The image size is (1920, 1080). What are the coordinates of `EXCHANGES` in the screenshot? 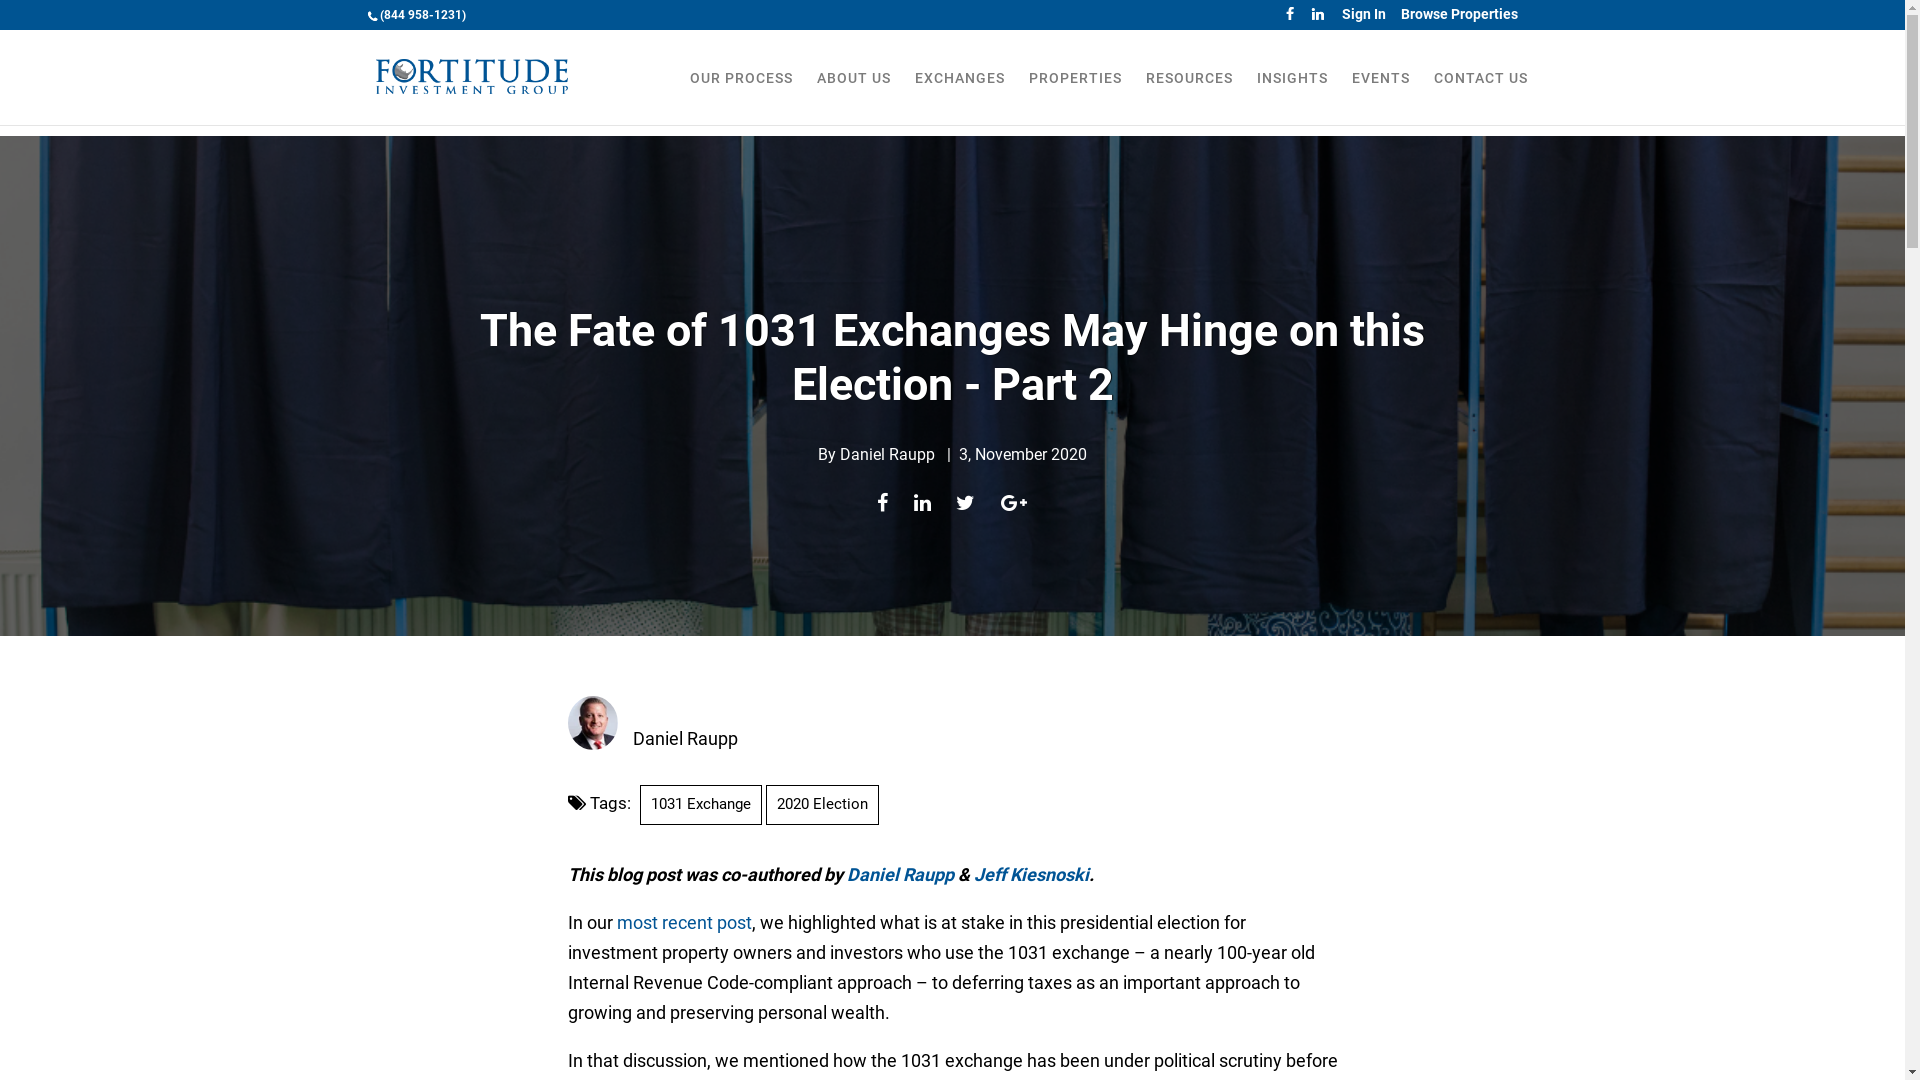 It's located at (959, 96).